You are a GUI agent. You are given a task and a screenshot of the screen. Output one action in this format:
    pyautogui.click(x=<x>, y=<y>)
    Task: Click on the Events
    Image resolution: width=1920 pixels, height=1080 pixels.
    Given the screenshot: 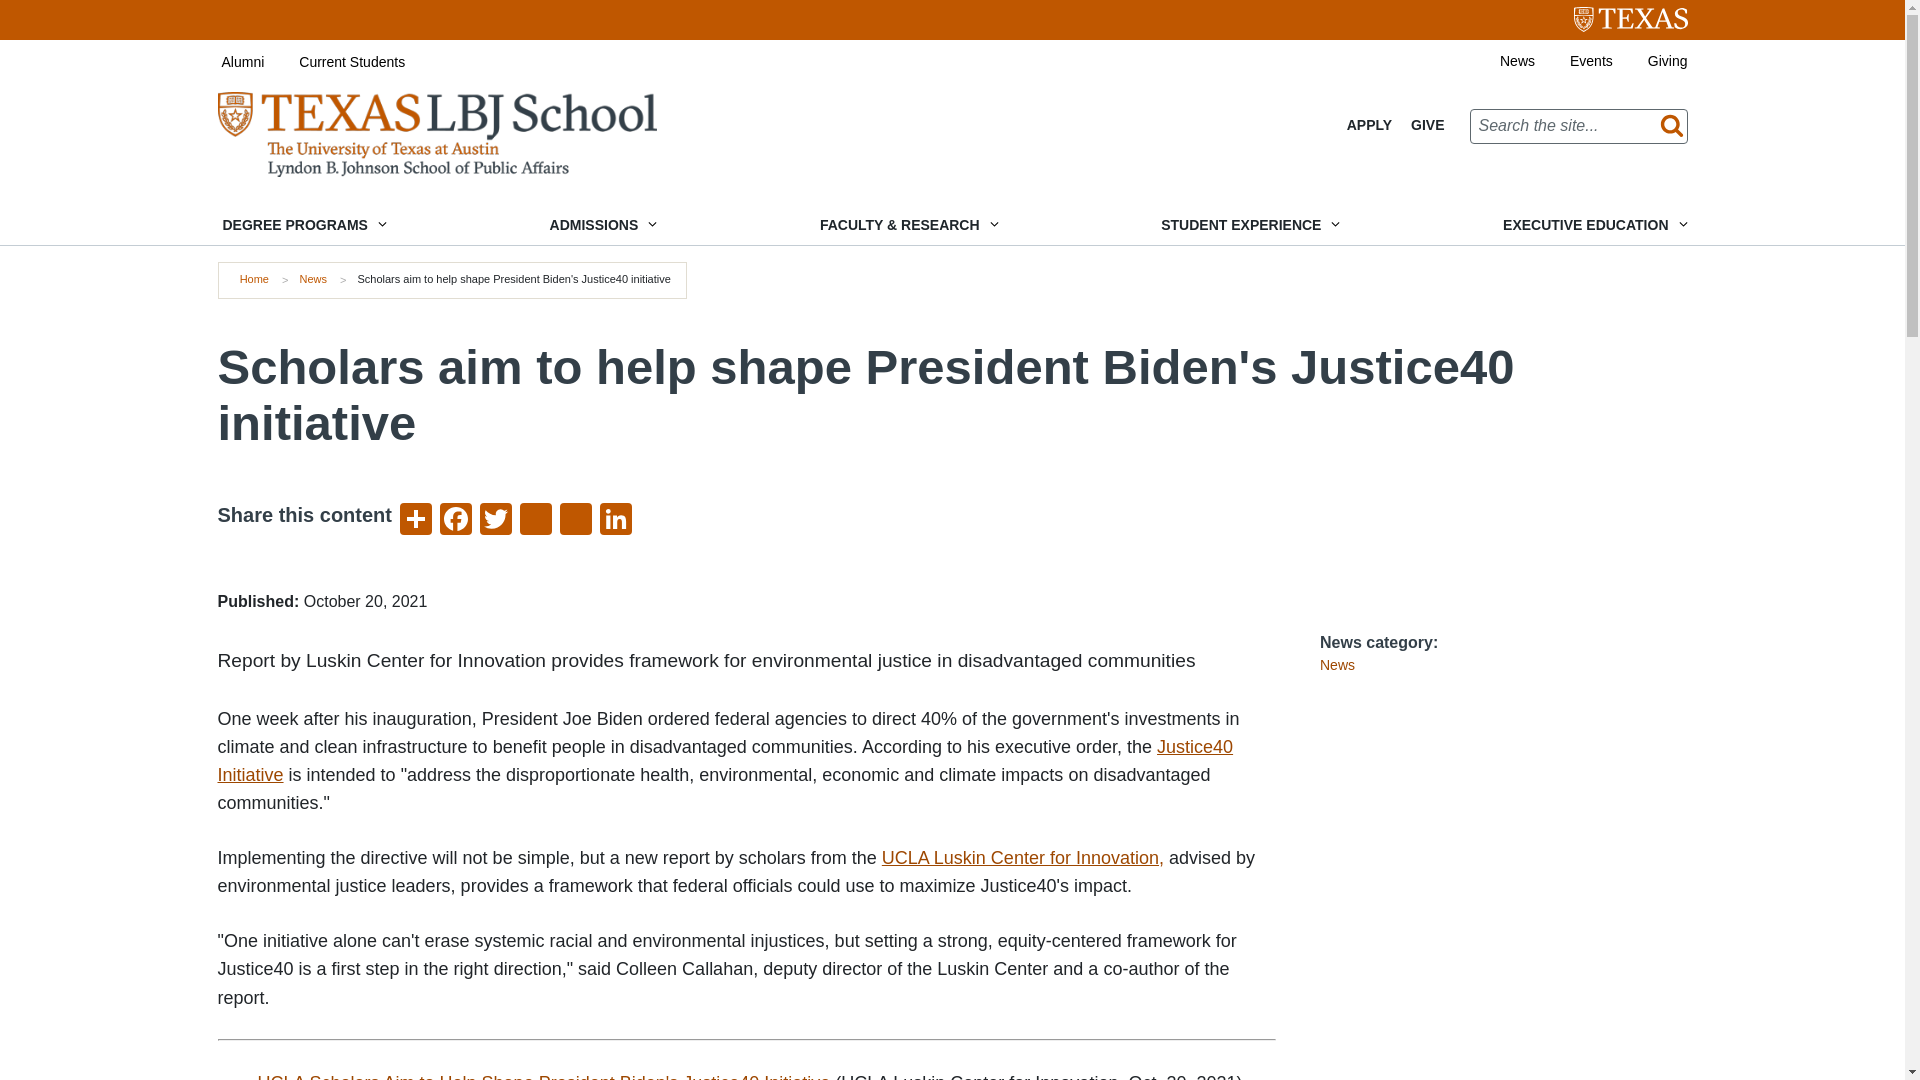 What is the action you would take?
    pyautogui.click(x=1573, y=60)
    